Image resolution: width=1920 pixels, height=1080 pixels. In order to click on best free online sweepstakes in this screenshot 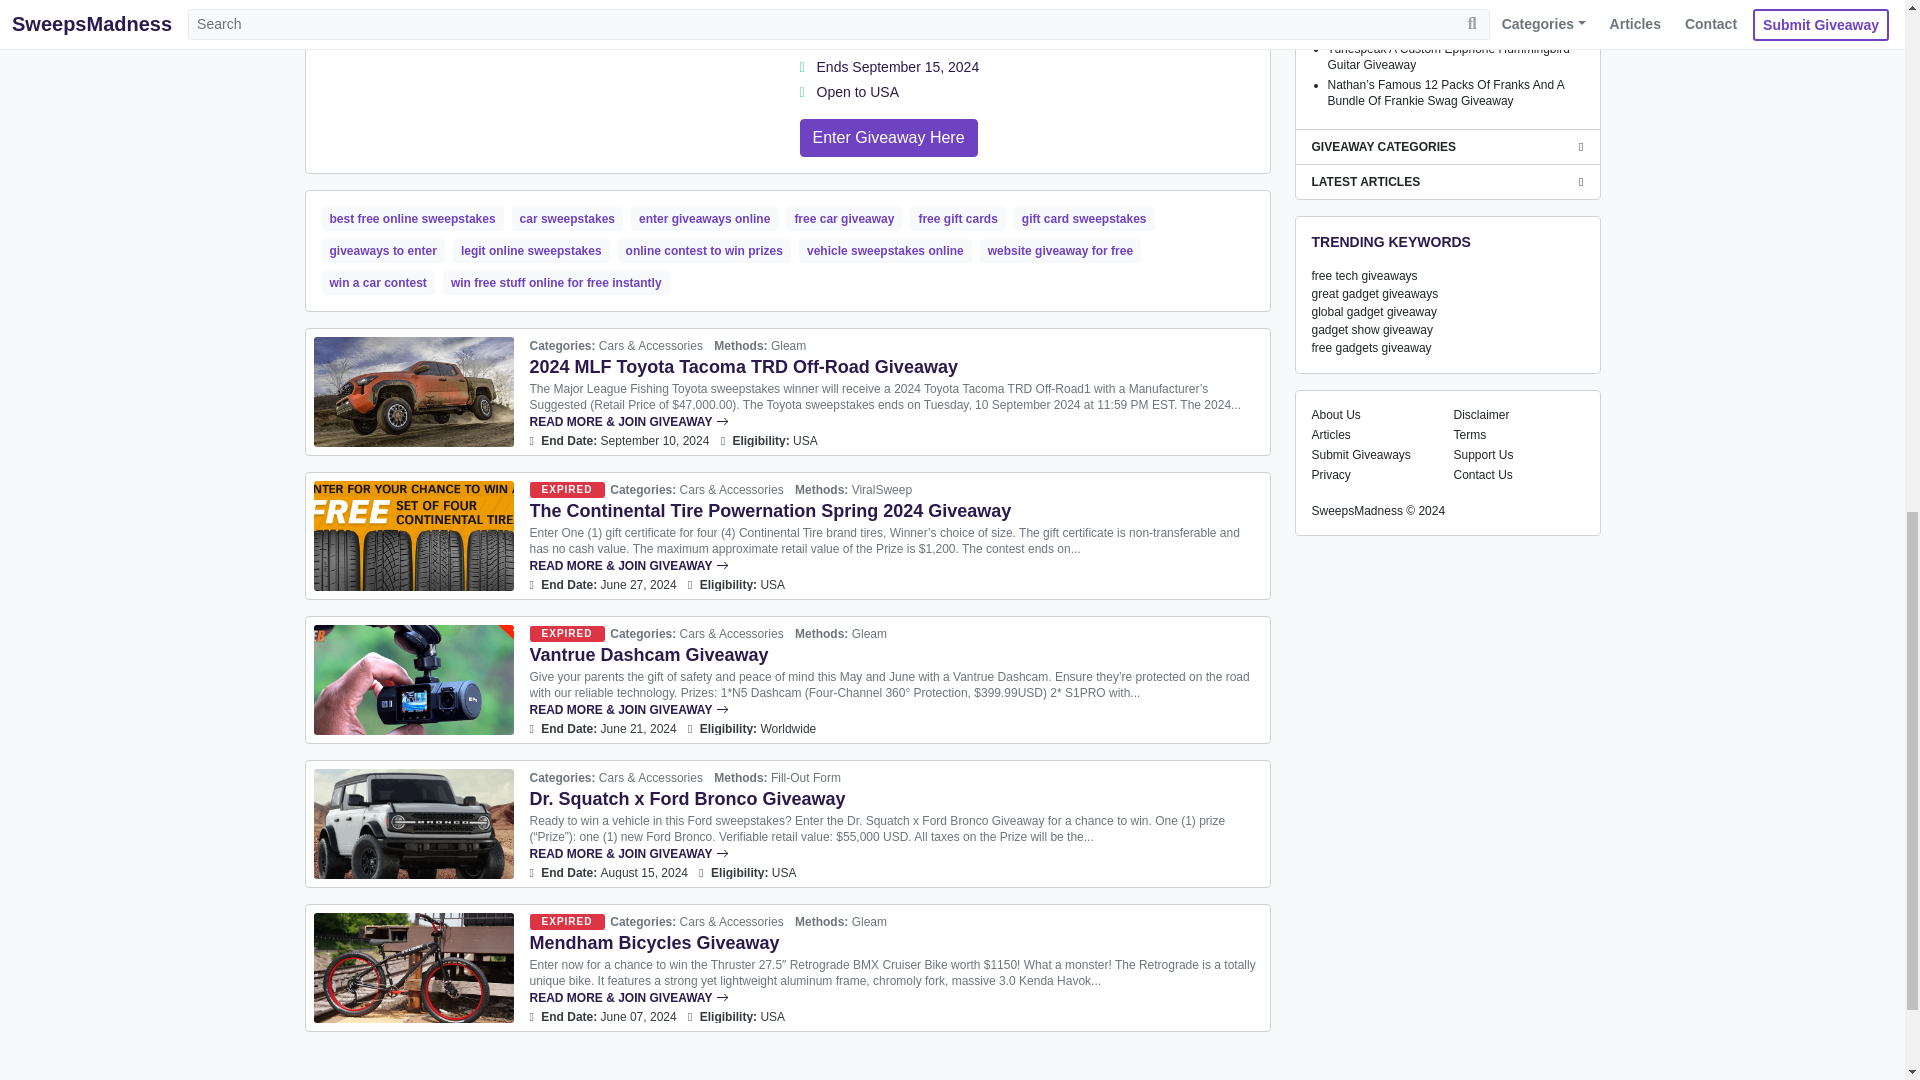, I will do `click(412, 219)`.